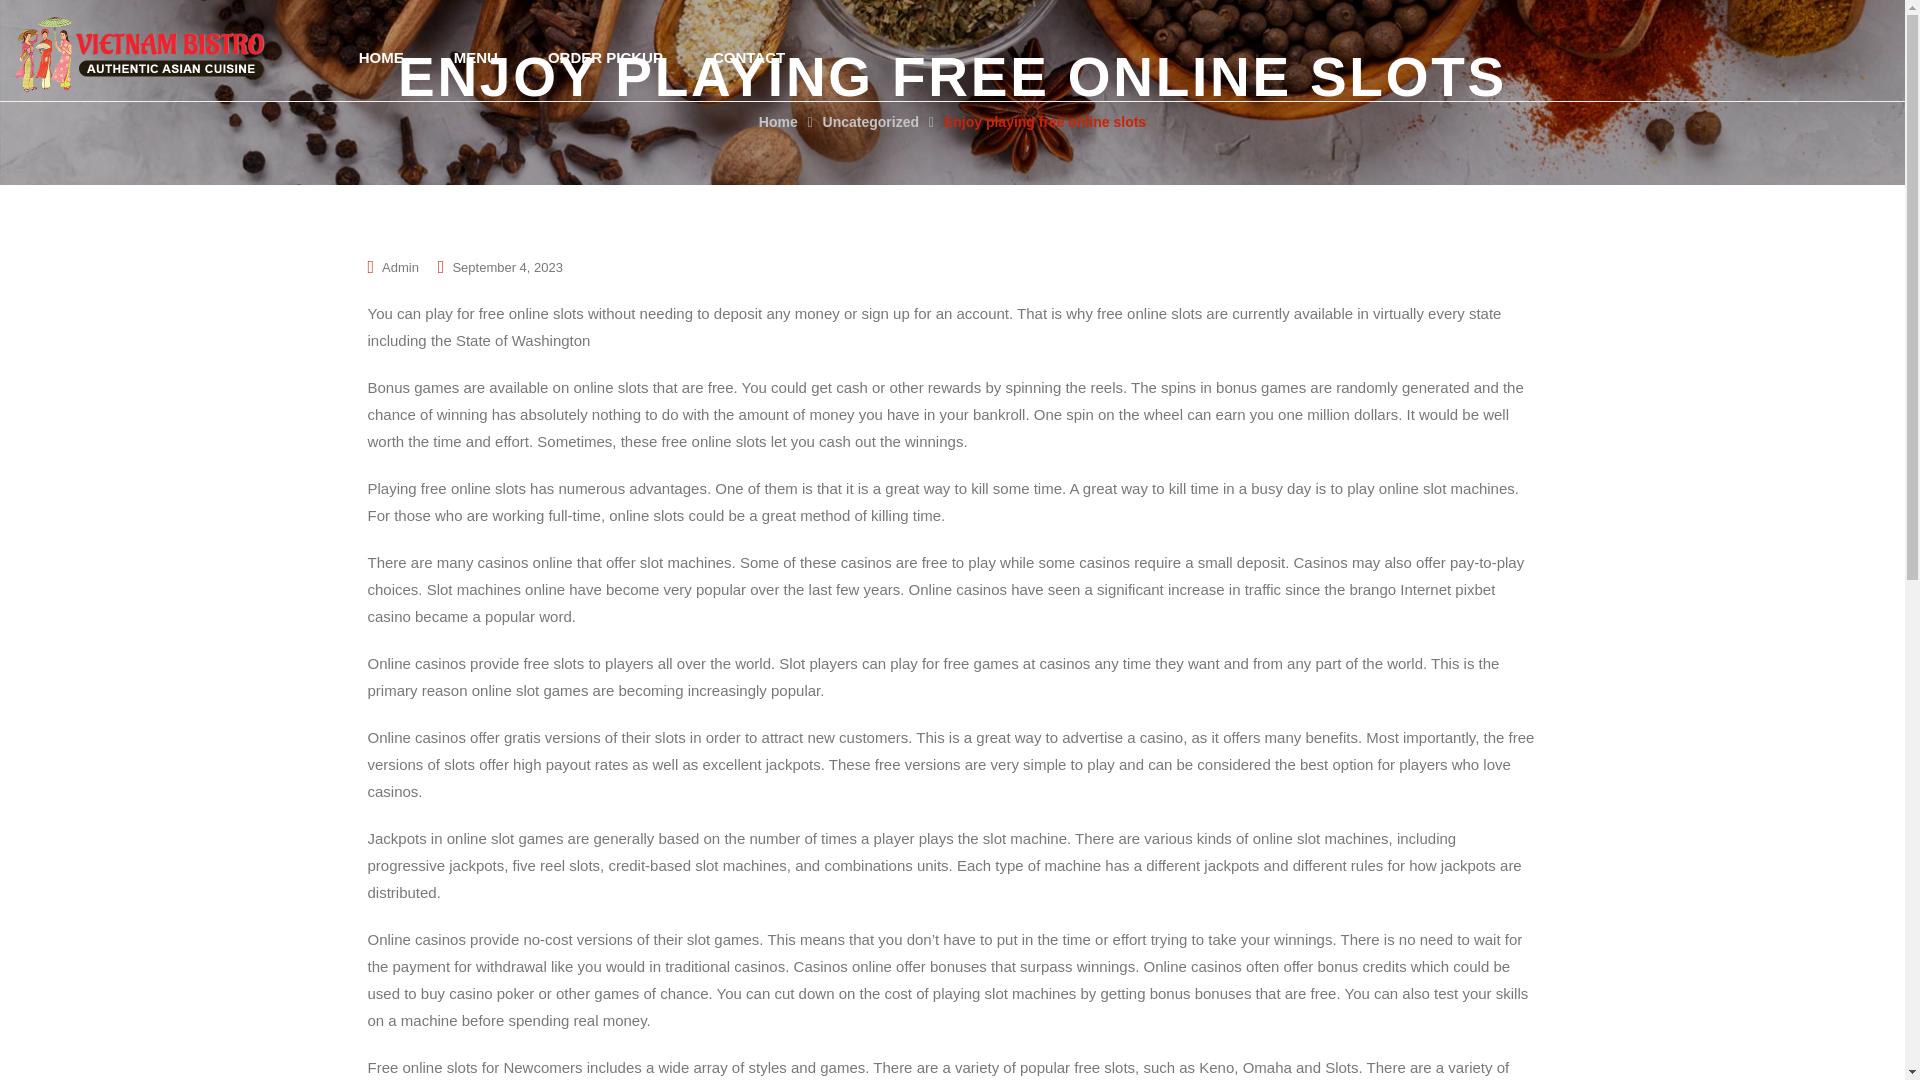 The width and height of the screenshot is (1920, 1080). What do you see at coordinates (604, 56) in the screenshot?
I see `ORDER PICKUP` at bounding box center [604, 56].